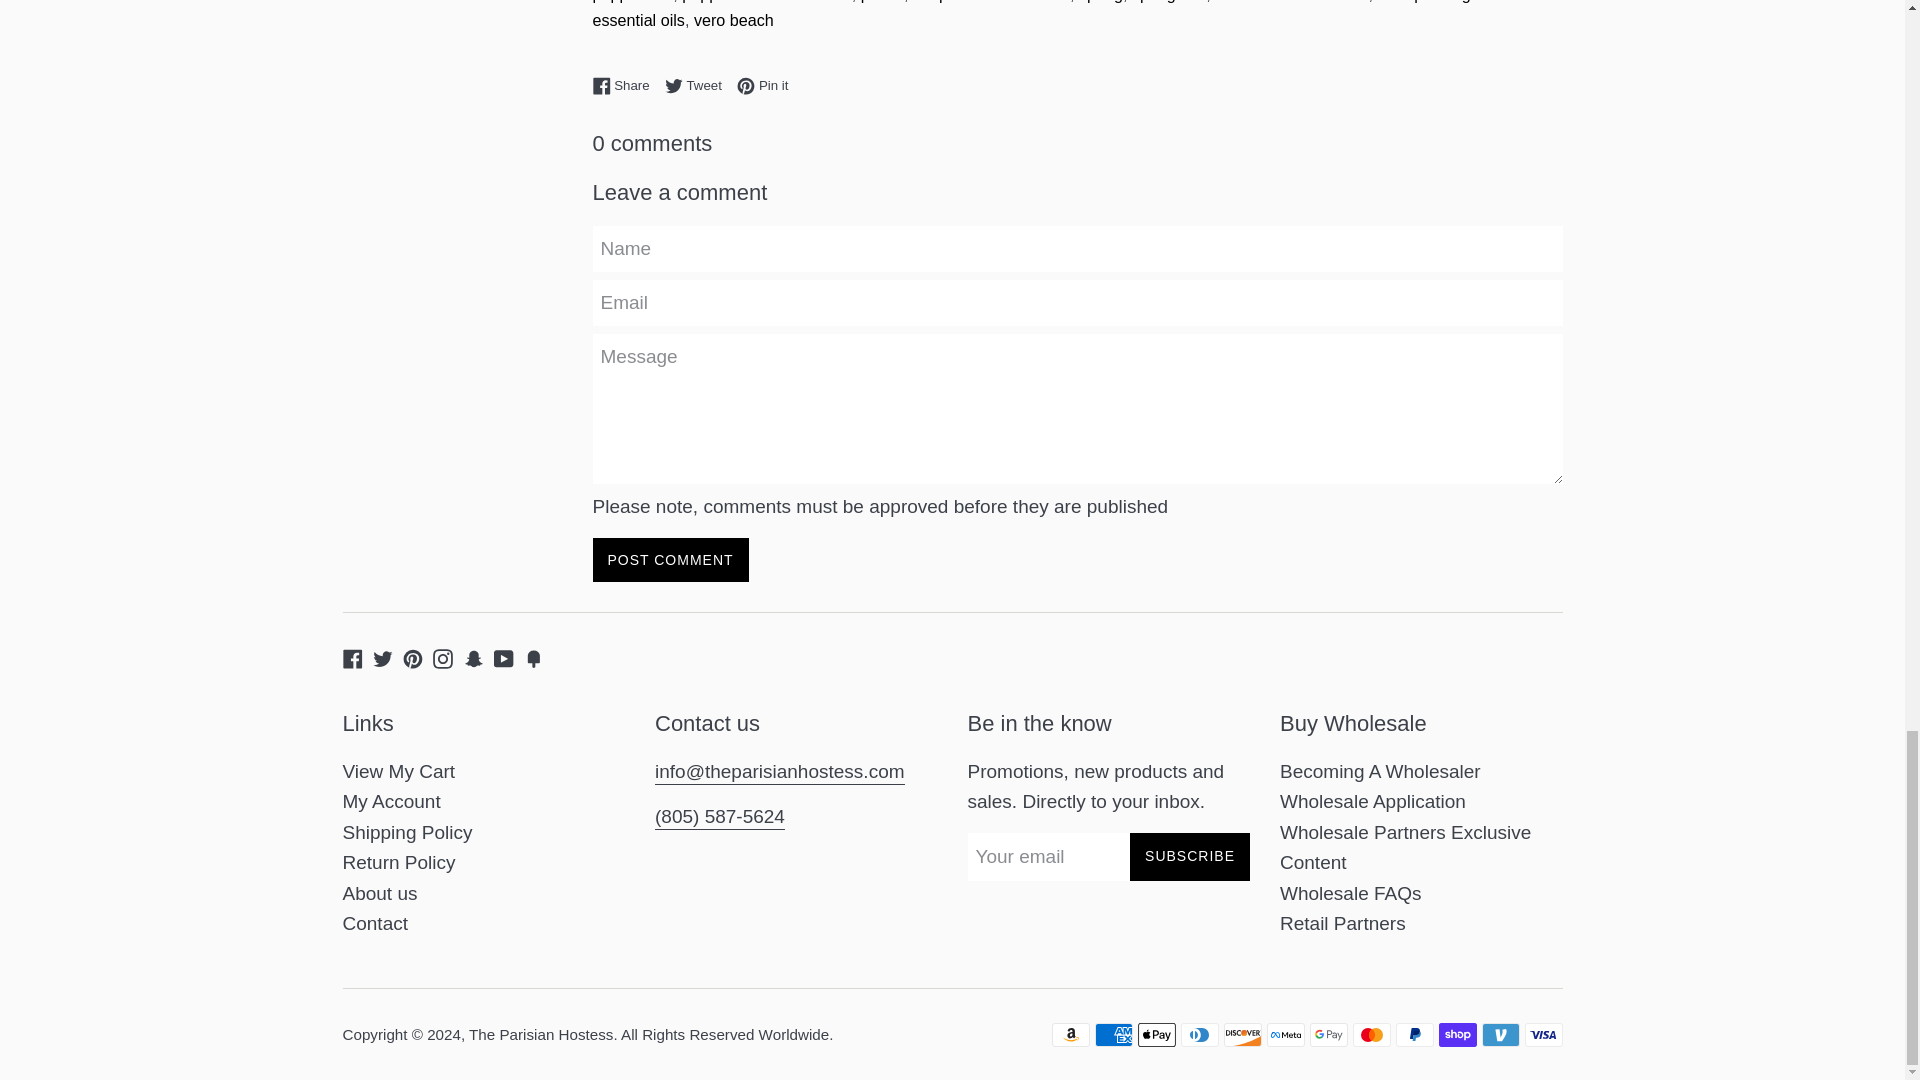  What do you see at coordinates (762, 85) in the screenshot?
I see `Pin on Pinterest` at bounding box center [762, 85].